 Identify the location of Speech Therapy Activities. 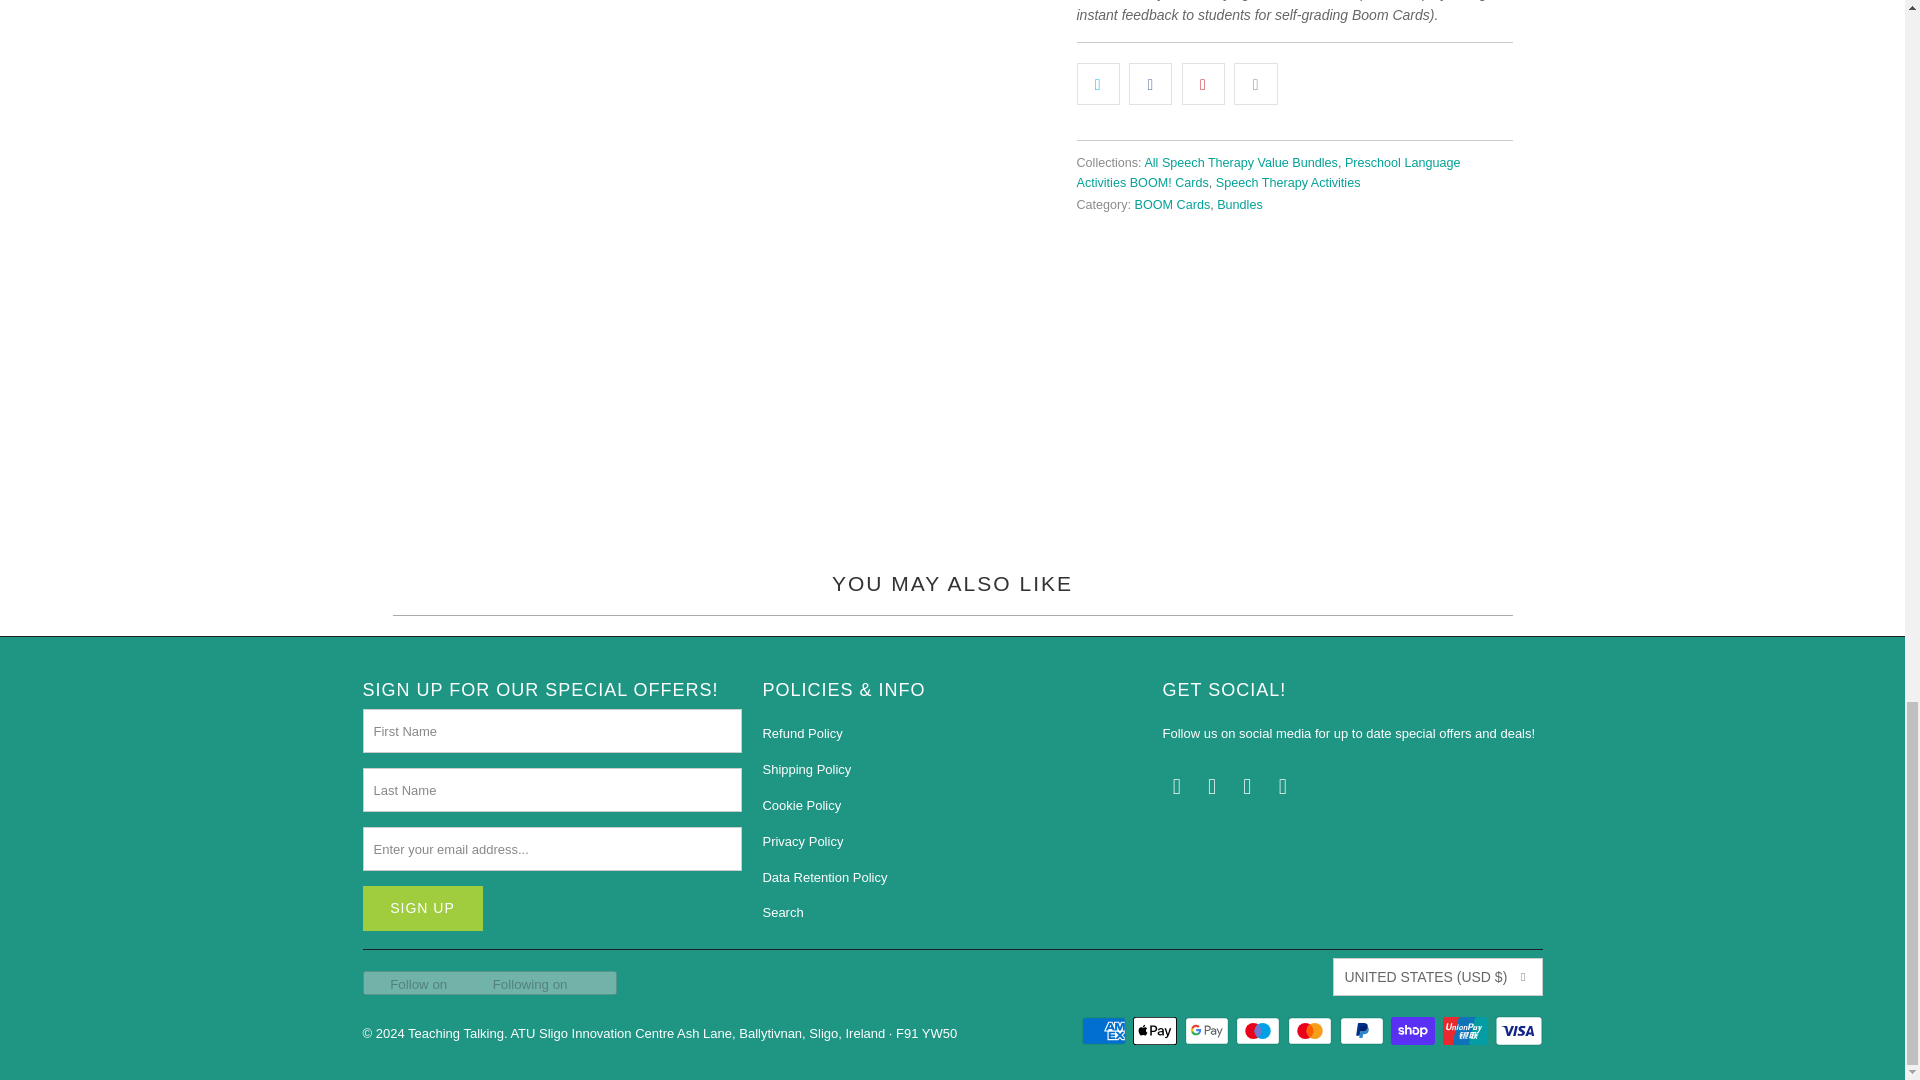
(1288, 183).